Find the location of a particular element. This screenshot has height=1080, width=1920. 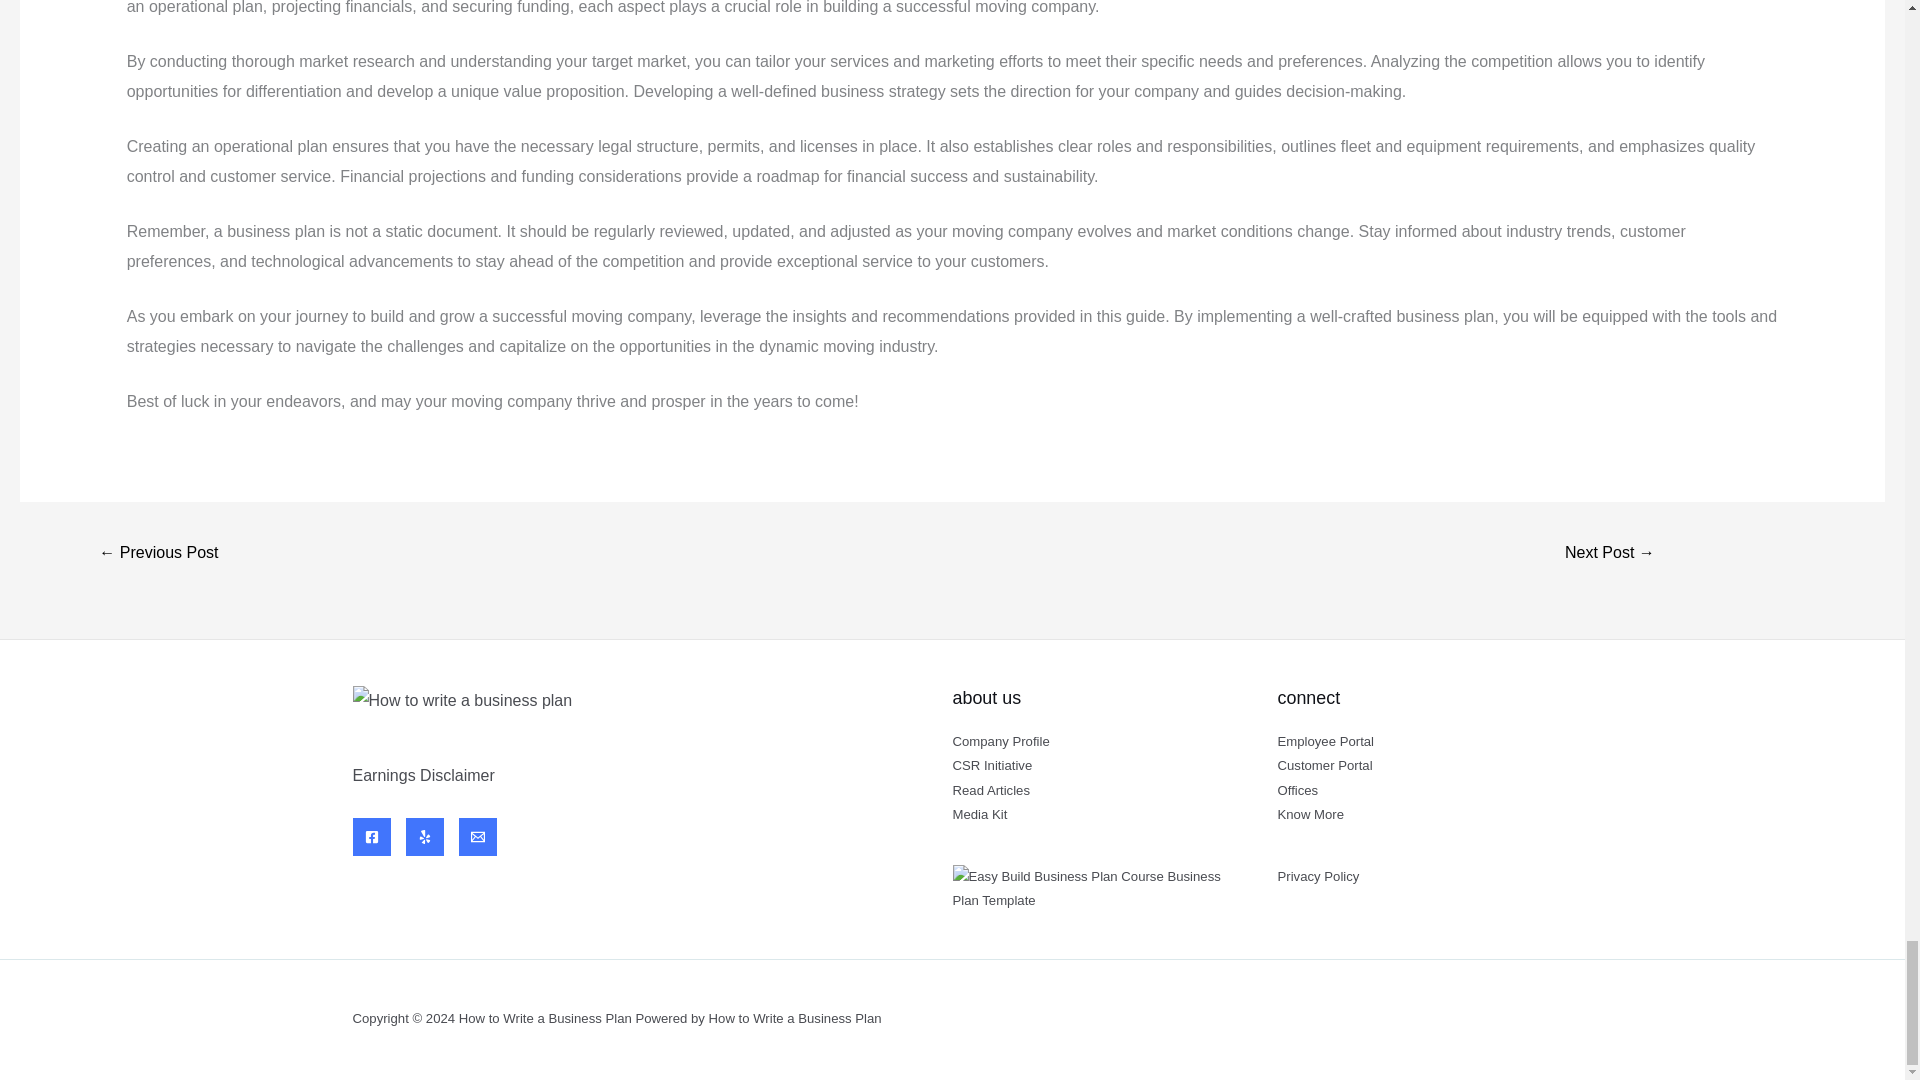

Employee Portal is located at coordinates (1326, 742).